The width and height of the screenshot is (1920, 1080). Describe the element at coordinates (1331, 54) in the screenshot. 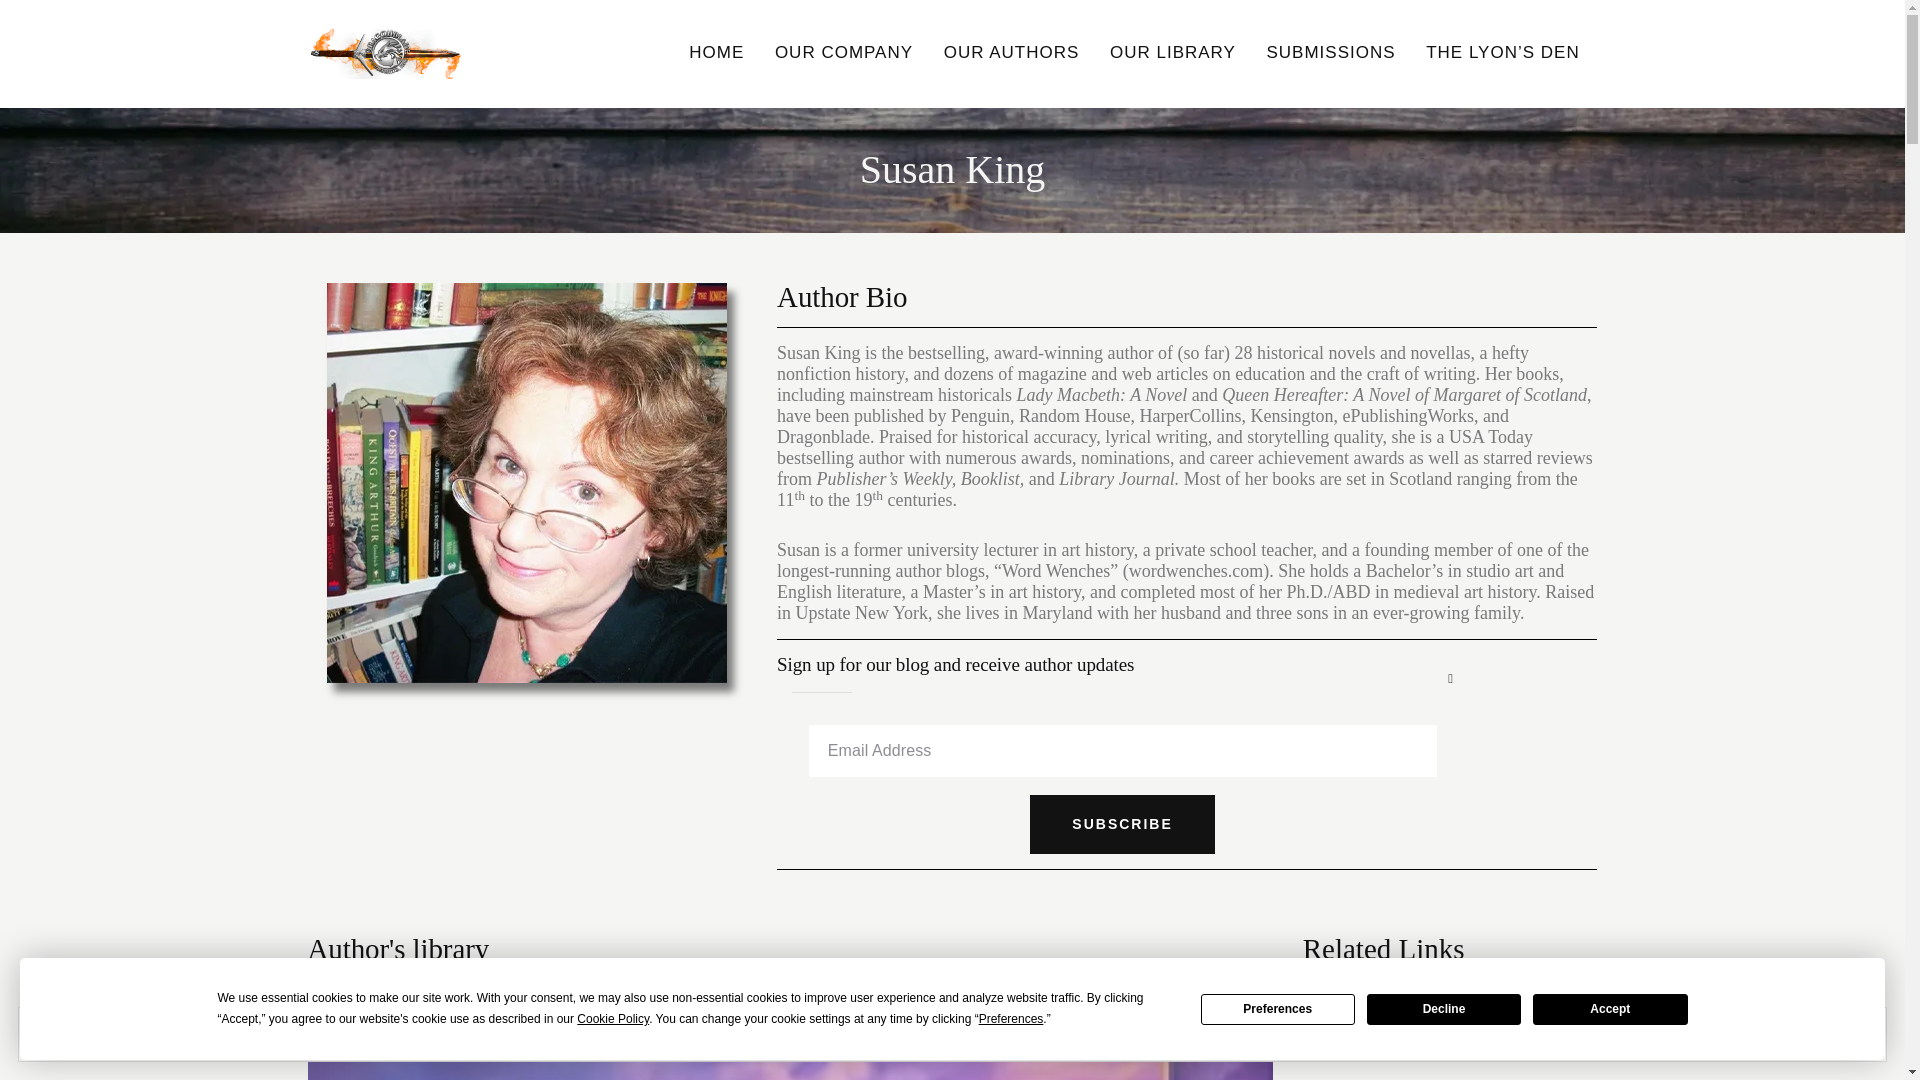

I see `SUBMISSIONS` at that location.